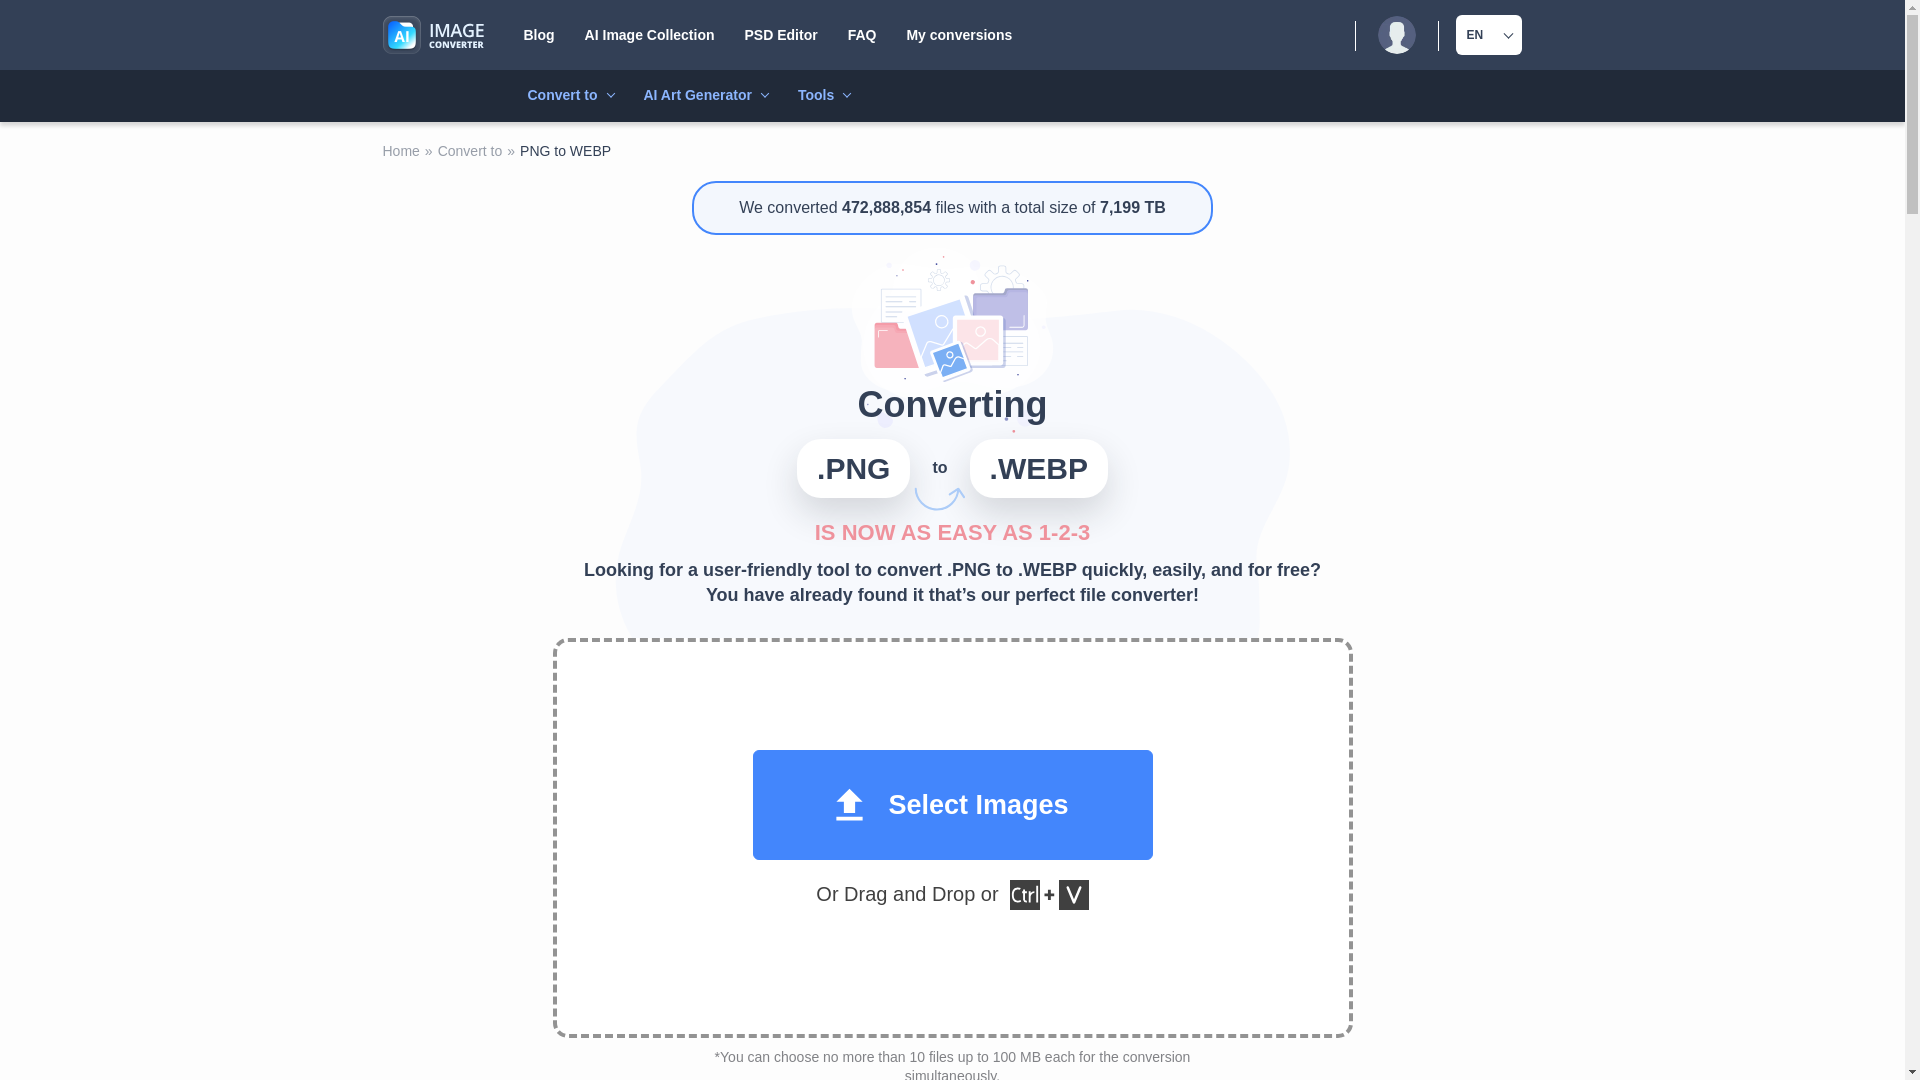 The width and height of the screenshot is (1920, 1080). Describe the element at coordinates (429, 12) in the screenshot. I see `PNG to WEBP` at that location.